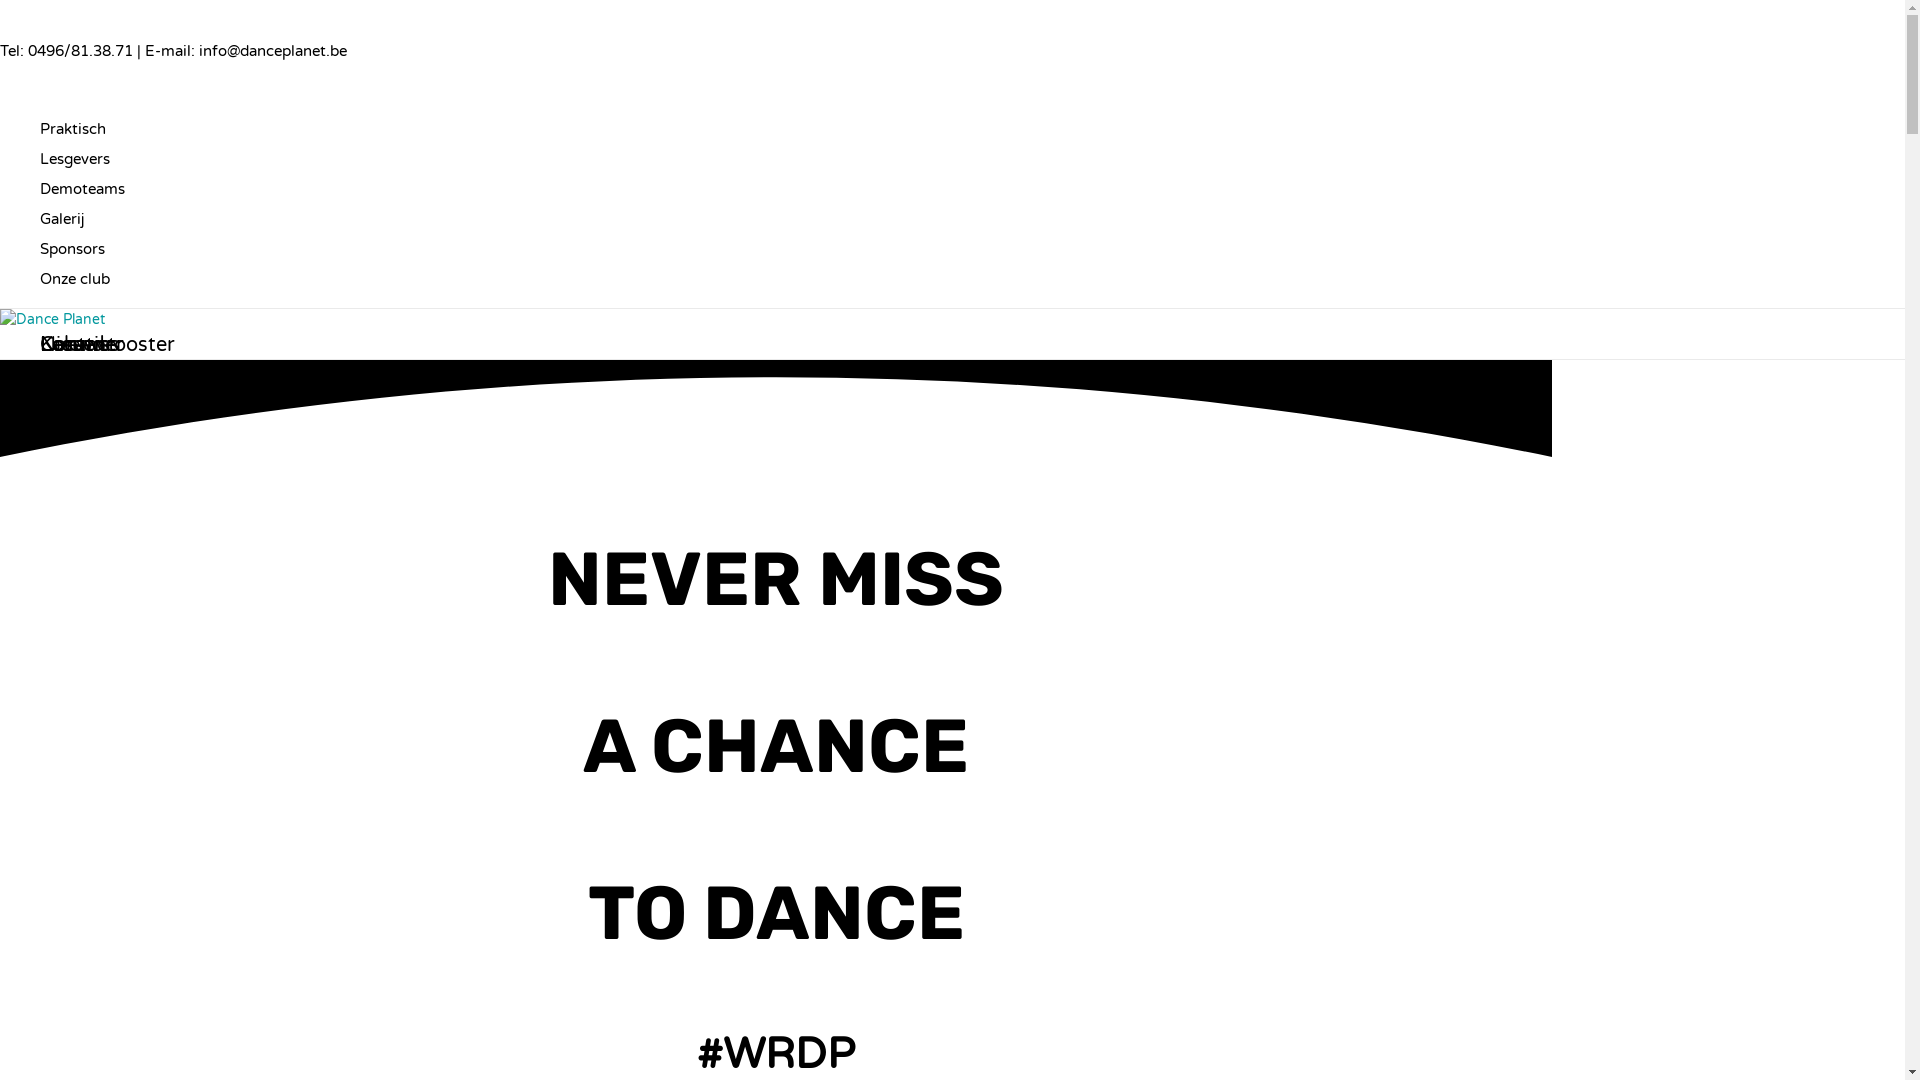  What do you see at coordinates (82, 249) in the screenshot?
I see `Sponsors` at bounding box center [82, 249].